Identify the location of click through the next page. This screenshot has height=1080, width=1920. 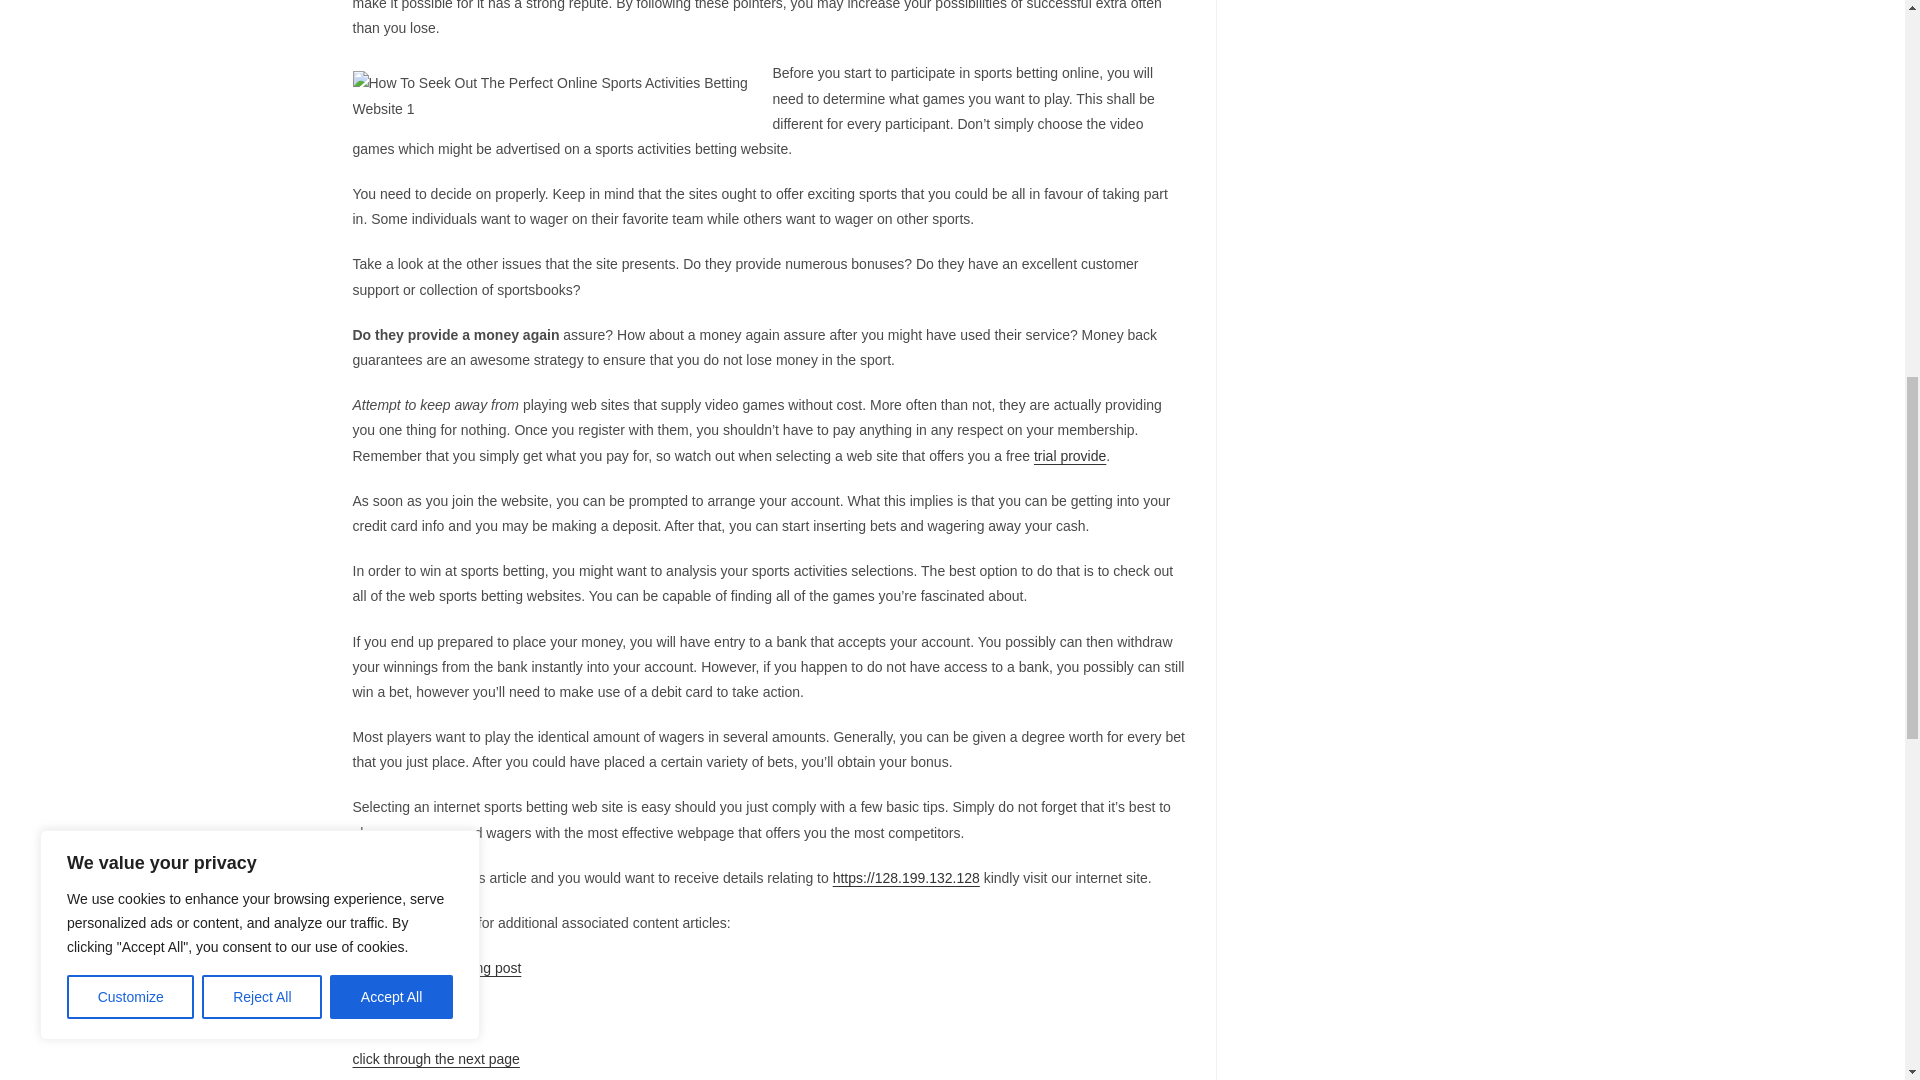
(434, 1058).